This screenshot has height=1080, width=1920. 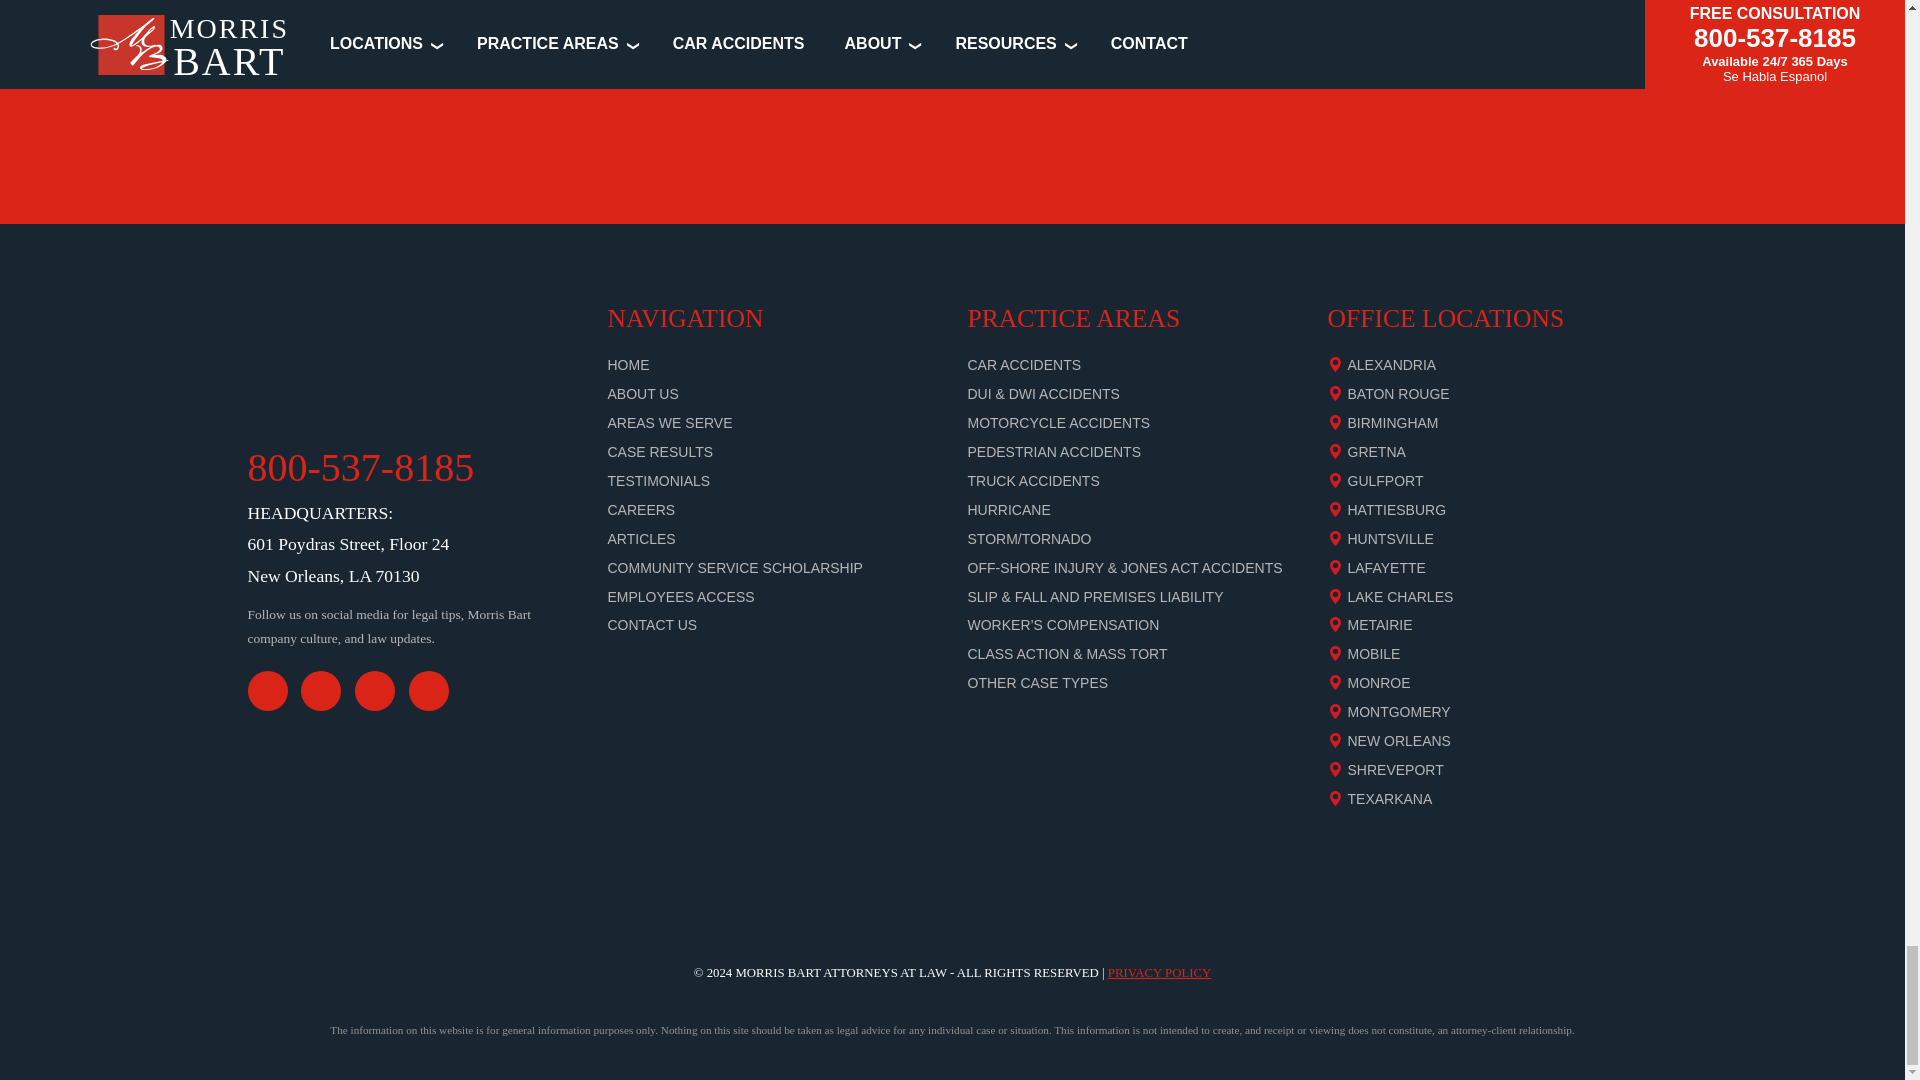 I want to click on About us, so click(x=644, y=393).